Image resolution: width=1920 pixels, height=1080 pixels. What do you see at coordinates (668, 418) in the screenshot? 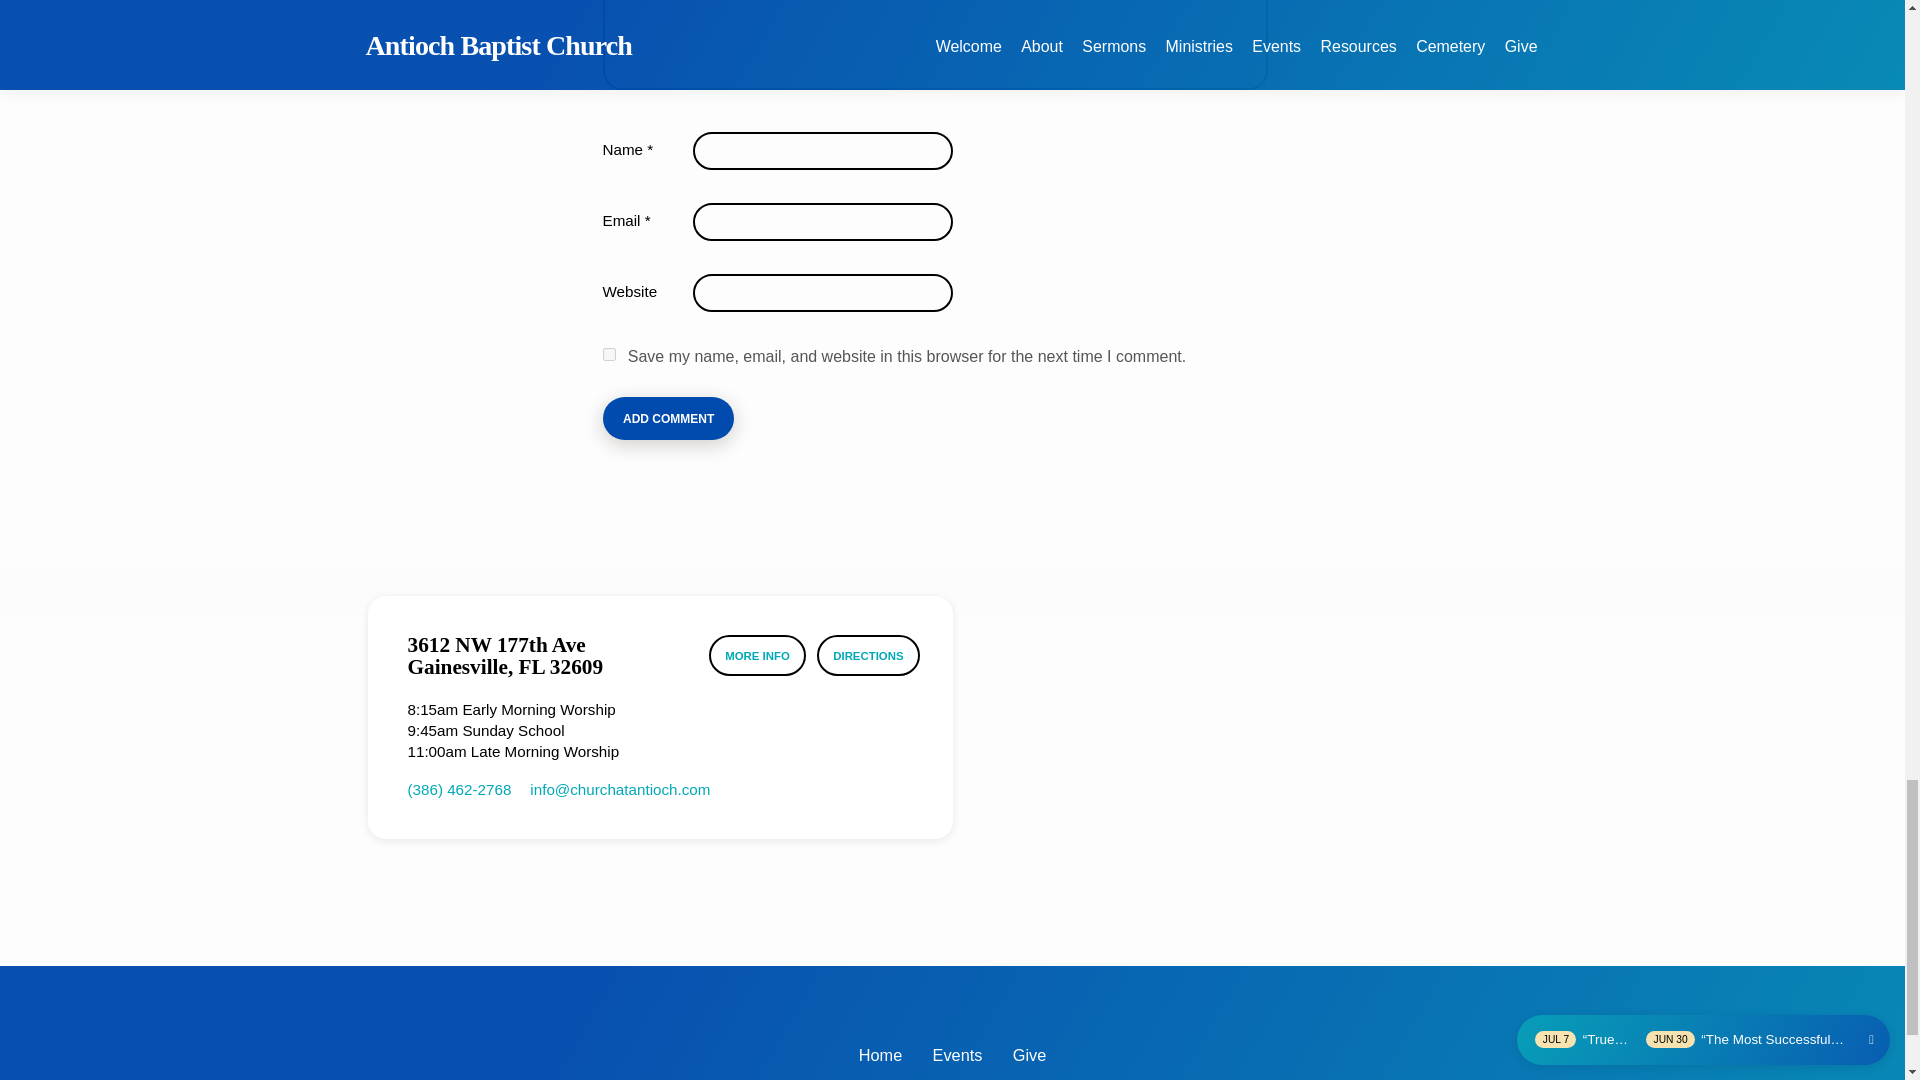
I see `Add Comment` at bounding box center [668, 418].